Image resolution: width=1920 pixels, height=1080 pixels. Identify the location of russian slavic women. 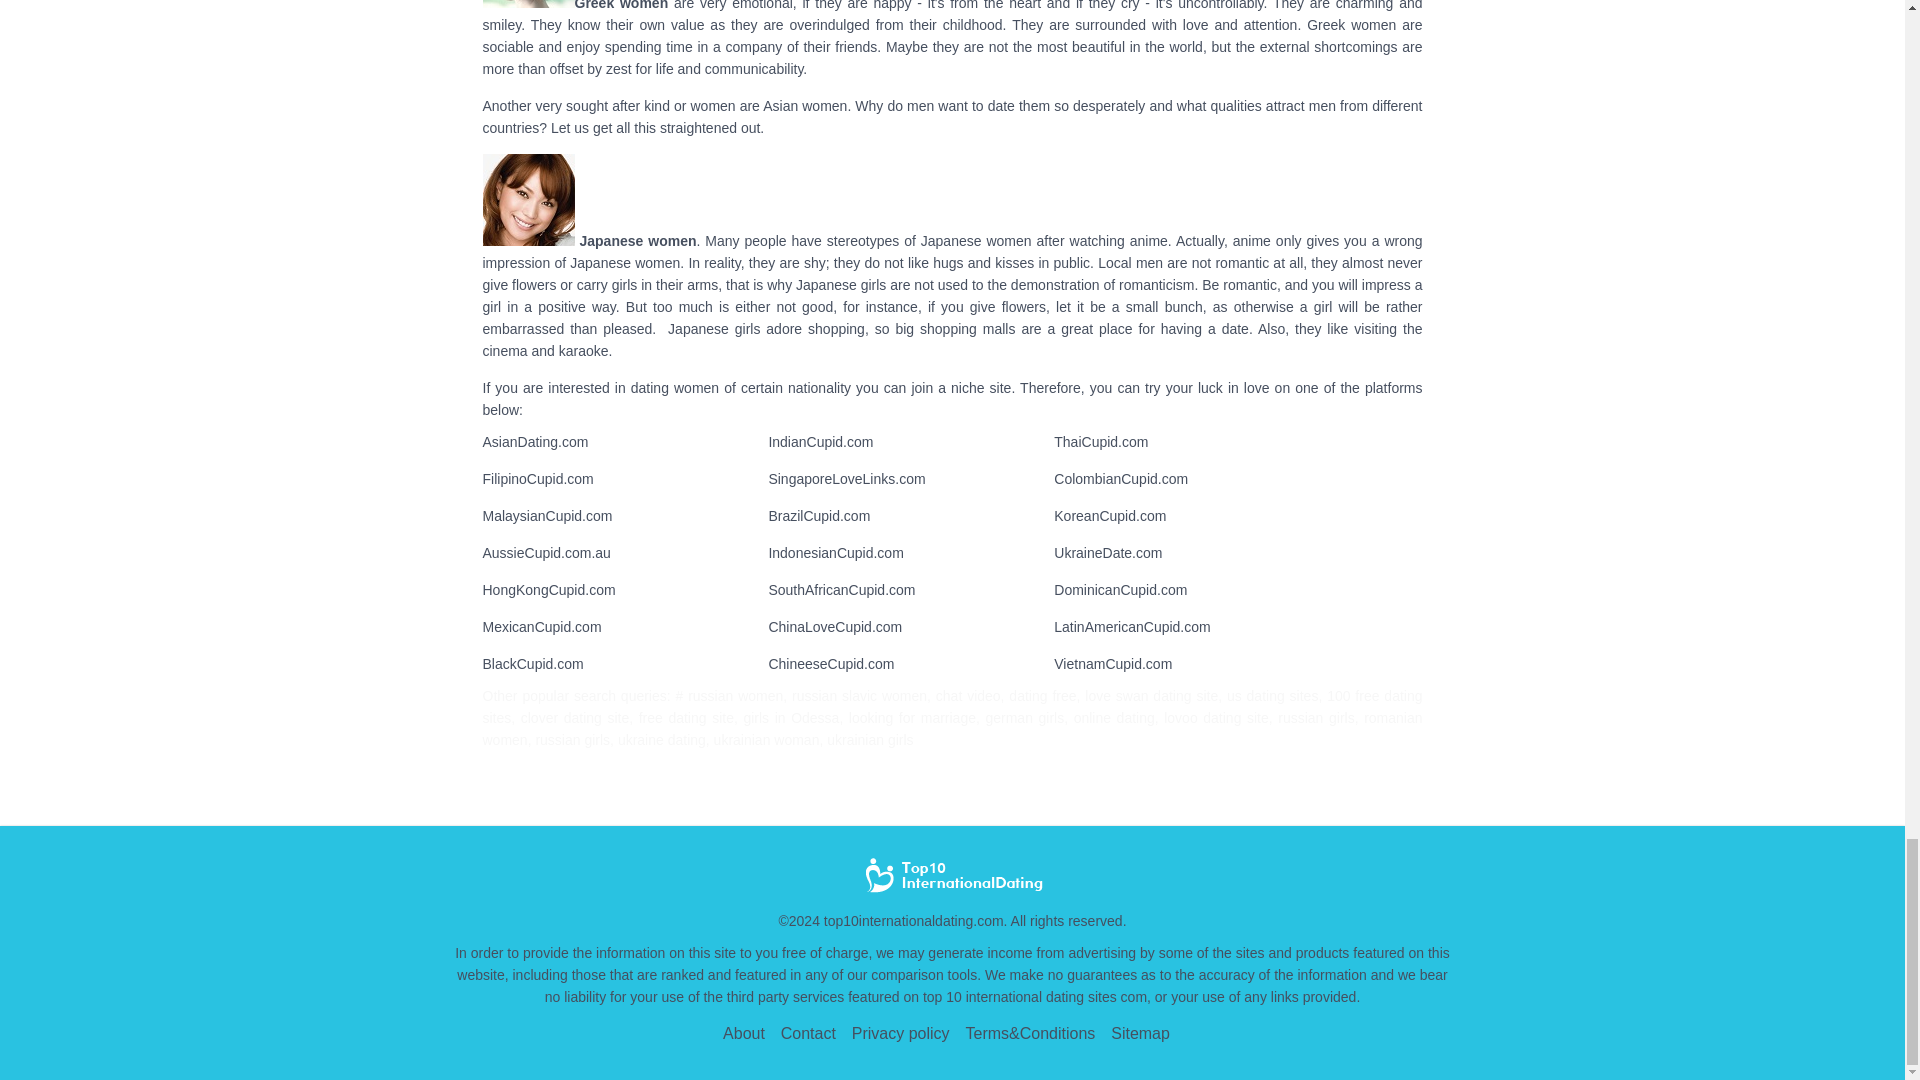
(952, 876).